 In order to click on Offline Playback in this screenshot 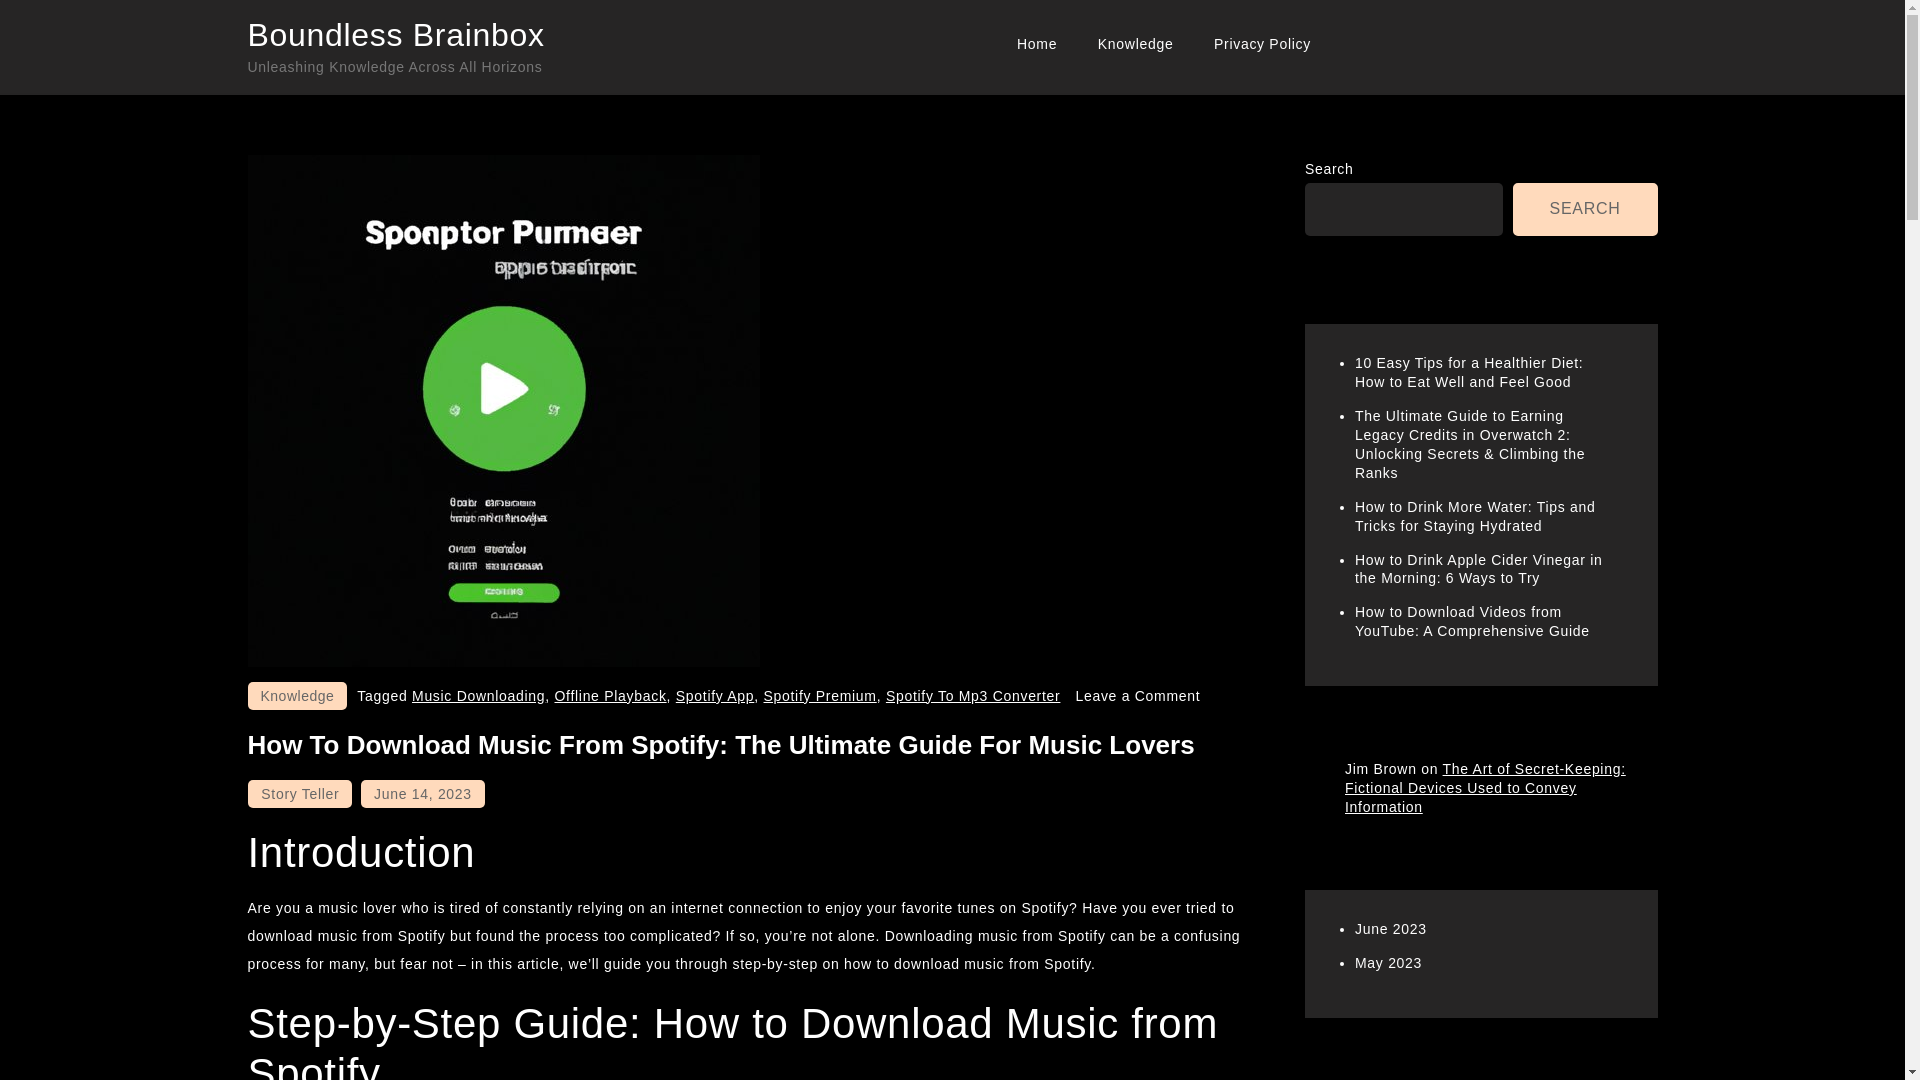, I will do `click(610, 696)`.